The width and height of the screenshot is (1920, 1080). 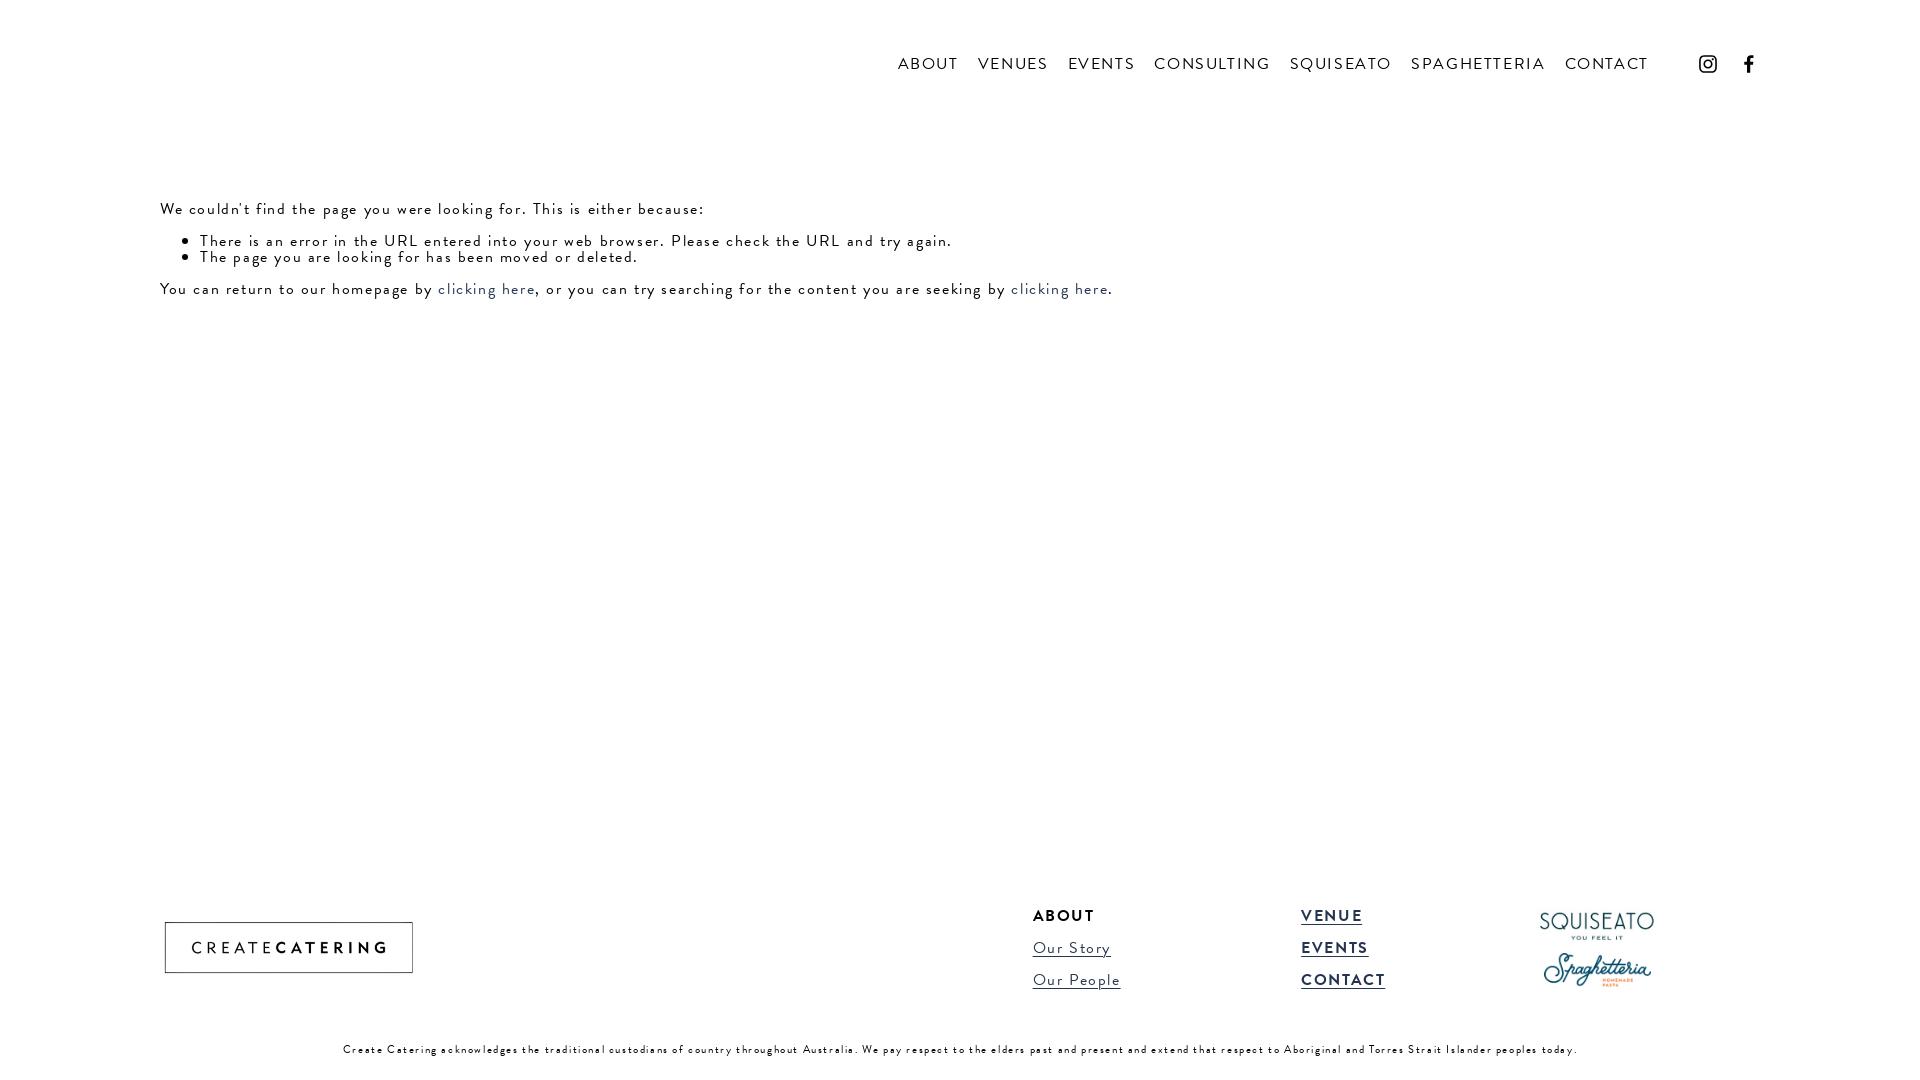 What do you see at coordinates (1060, 289) in the screenshot?
I see `clicking here` at bounding box center [1060, 289].